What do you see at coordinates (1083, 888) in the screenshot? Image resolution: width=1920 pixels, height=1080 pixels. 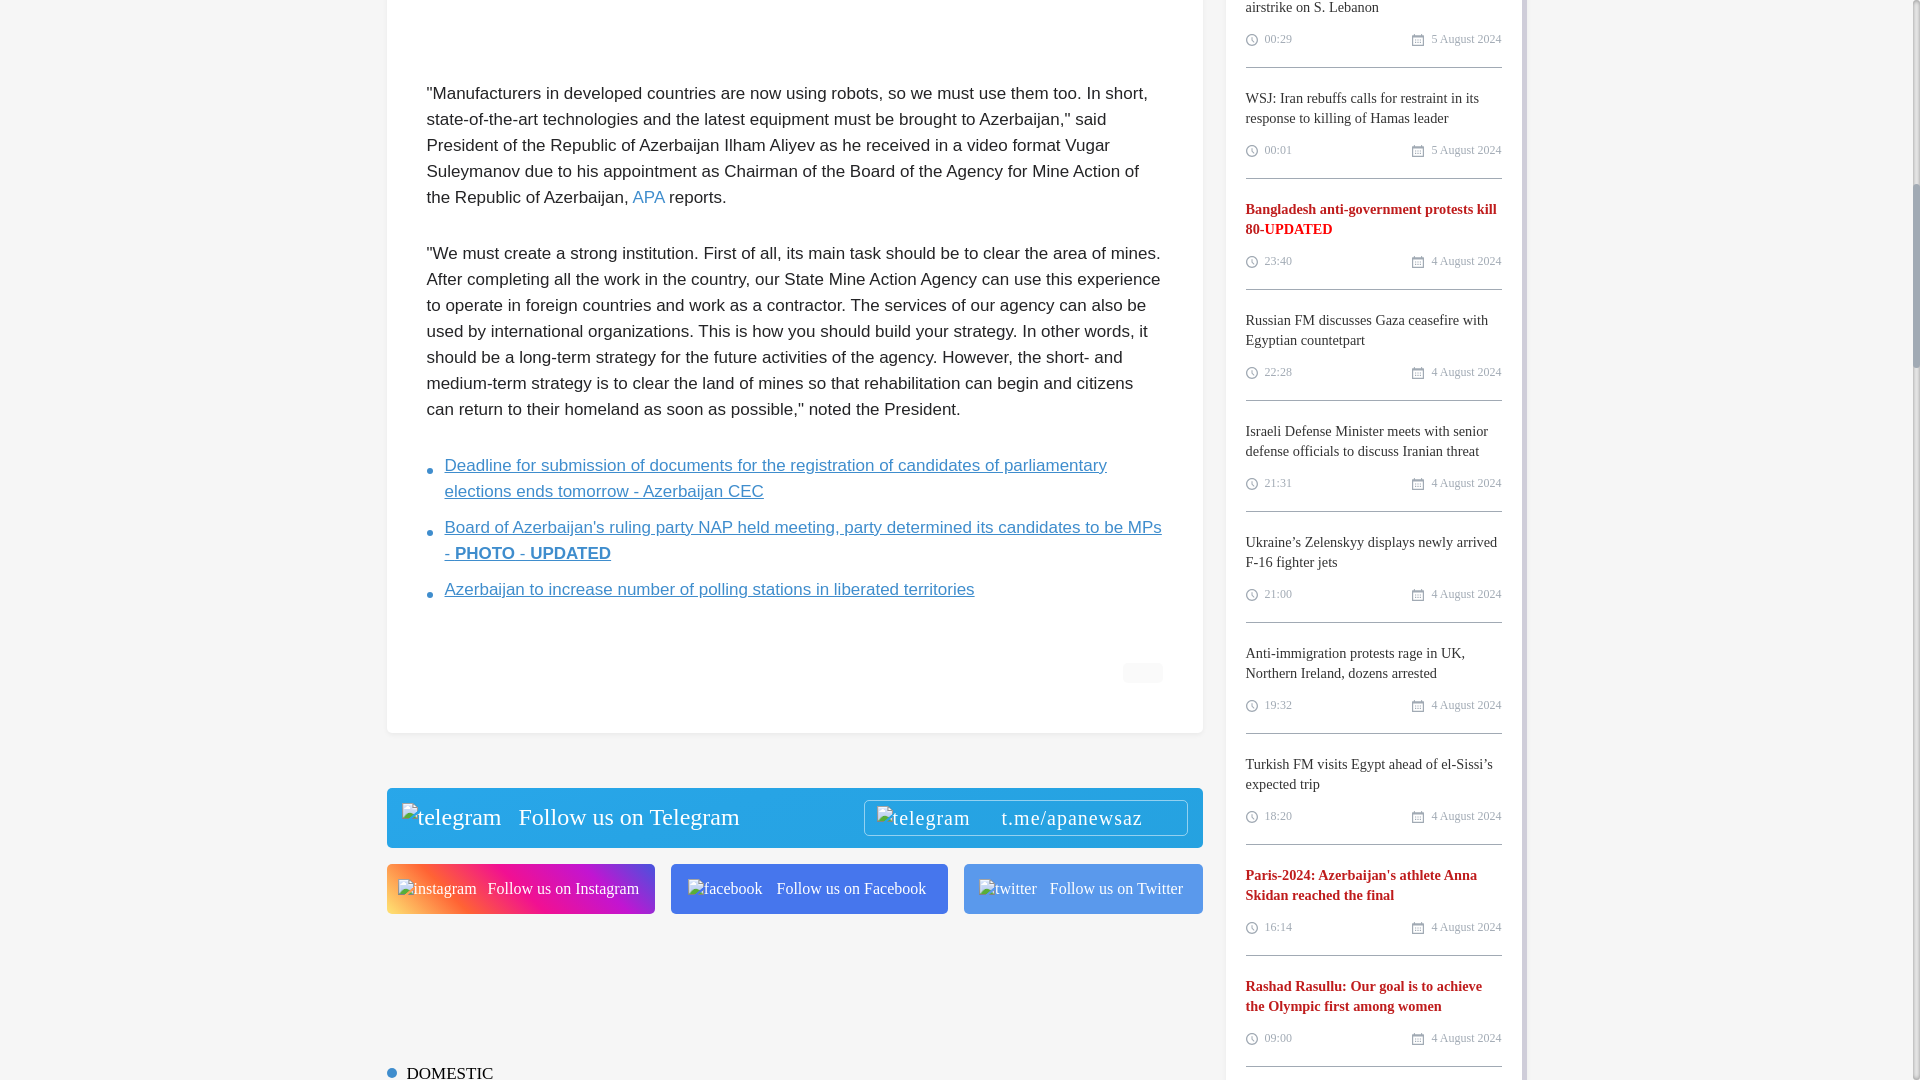 I see `Follow us on Twitter` at bounding box center [1083, 888].